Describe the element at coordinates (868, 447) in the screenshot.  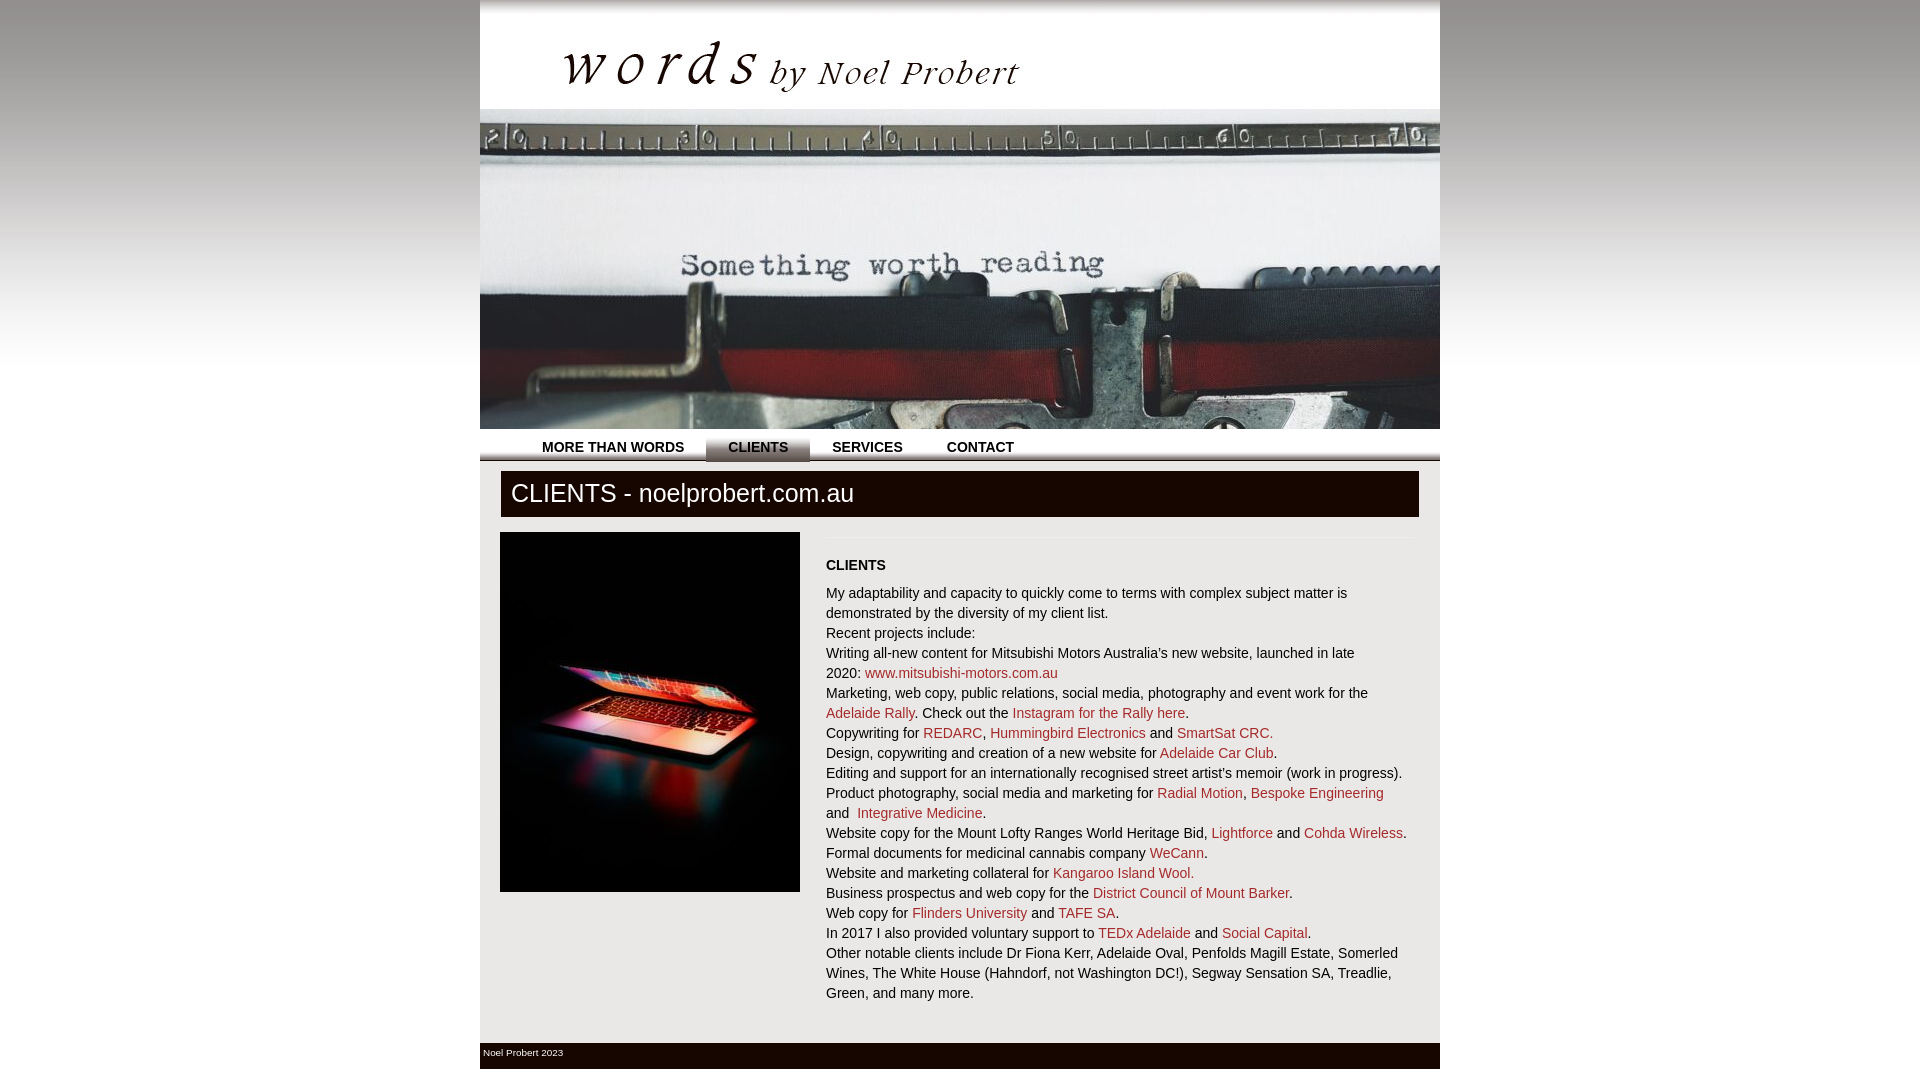
I see `SERVICES` at that location.